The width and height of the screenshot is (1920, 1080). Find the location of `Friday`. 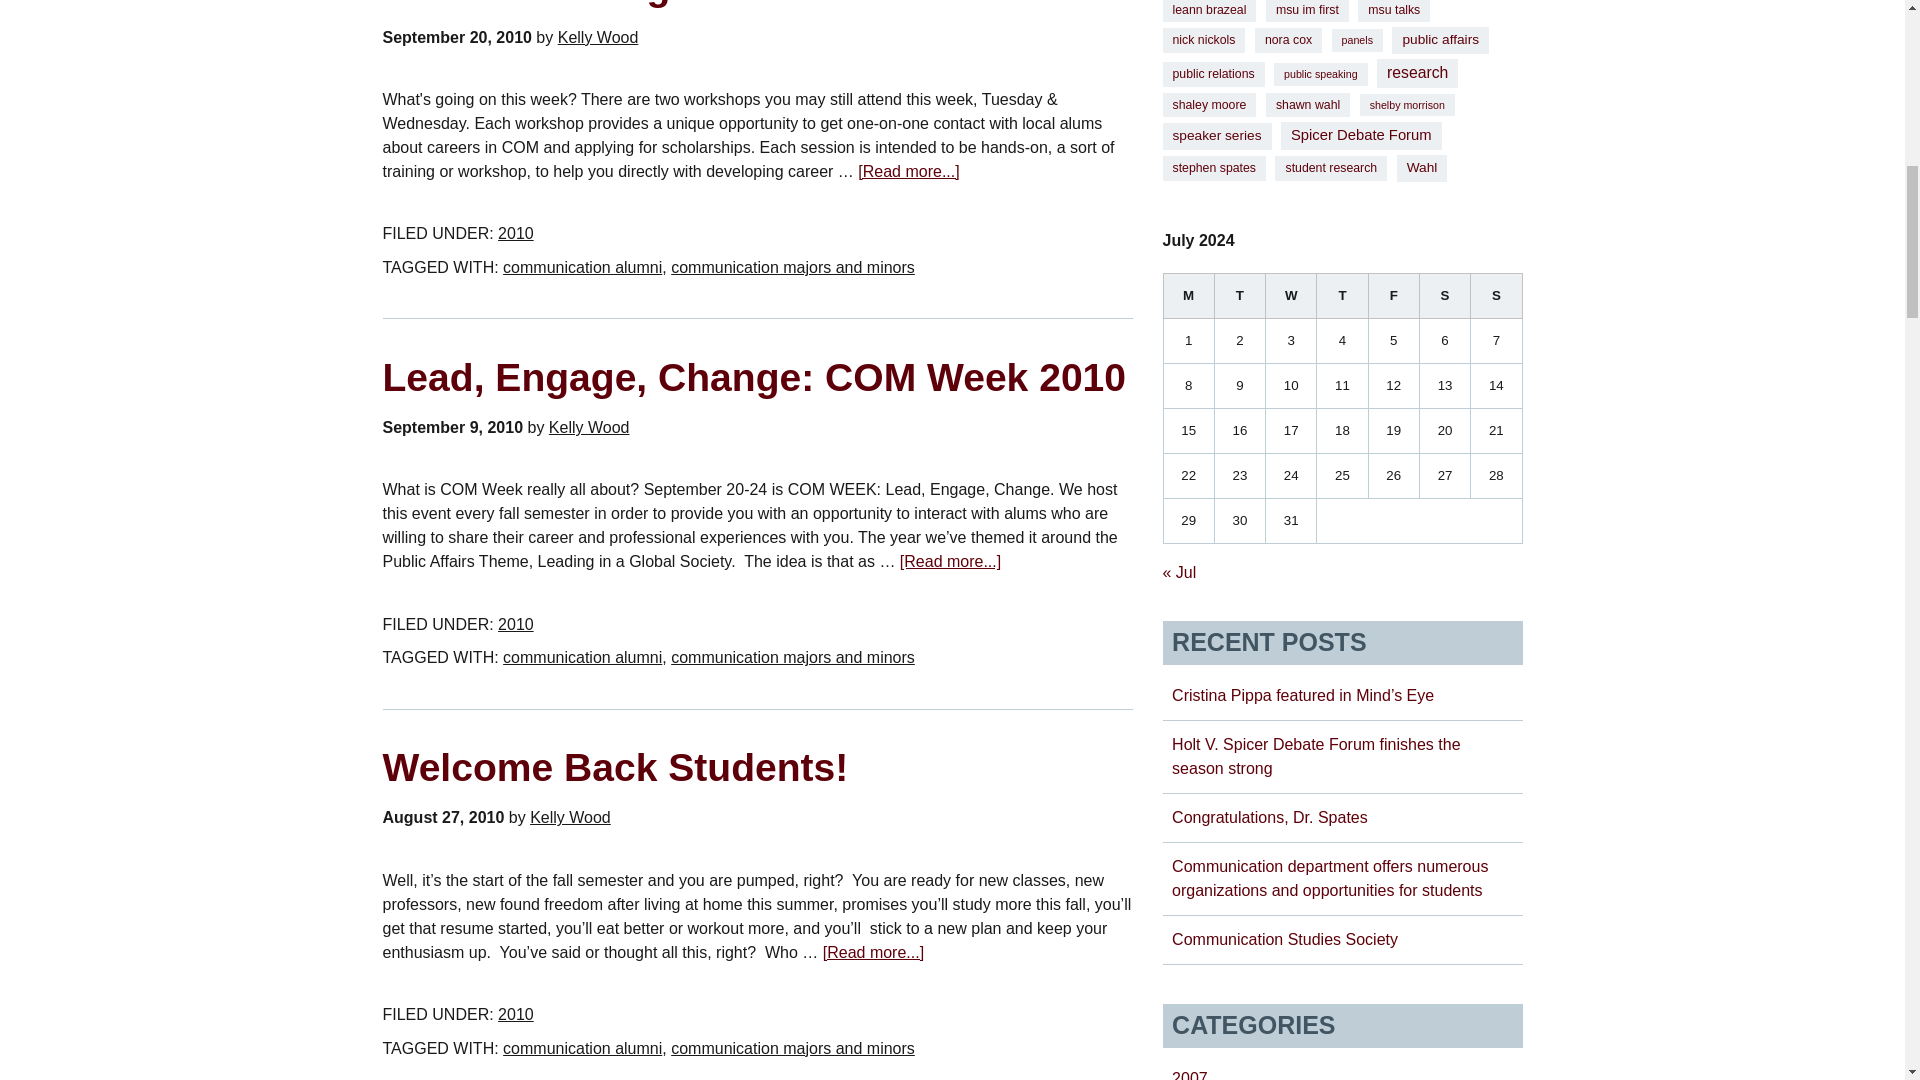

Friday is located at coordinates (1392, 296).